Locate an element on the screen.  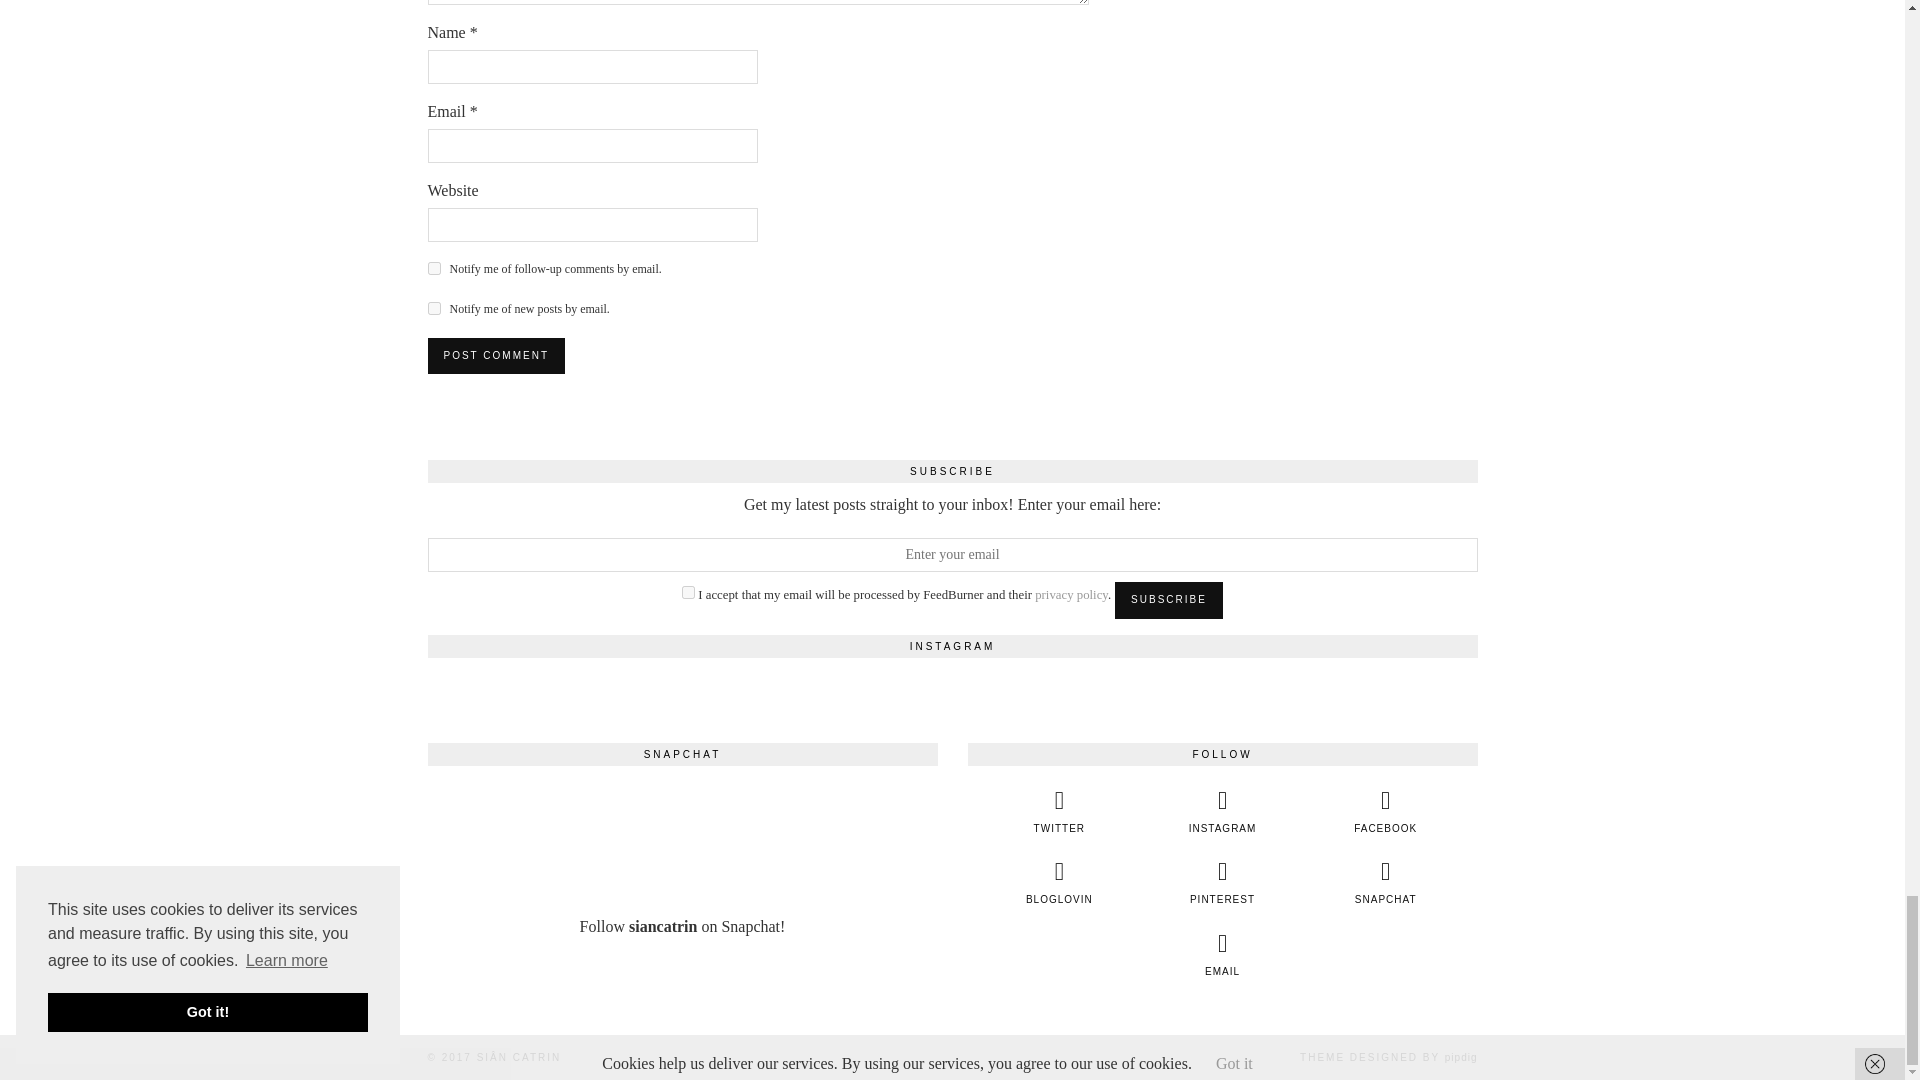
Subscribe is located at coordinates (1169, 600).